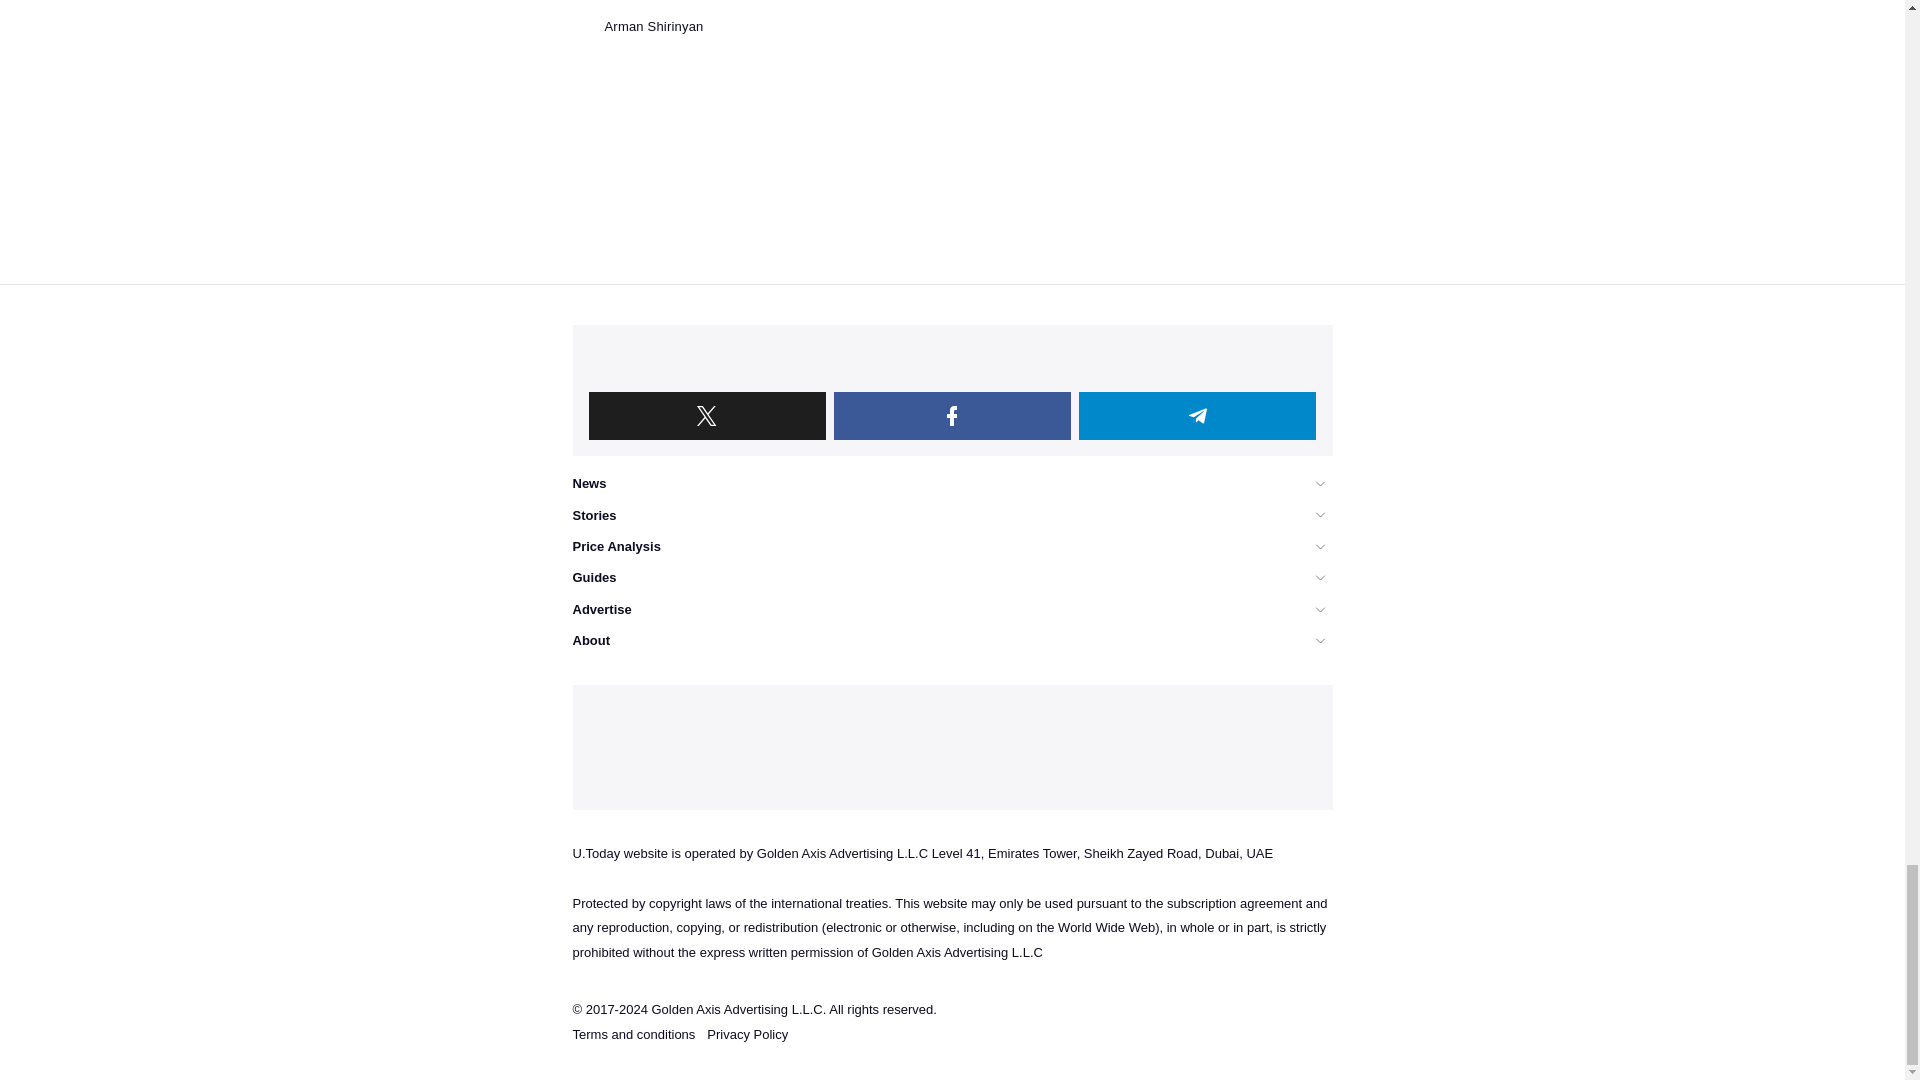 The width and height of the screenshot is (1920, 1080). I want to click on Go to Facebook, so click(952, 416).